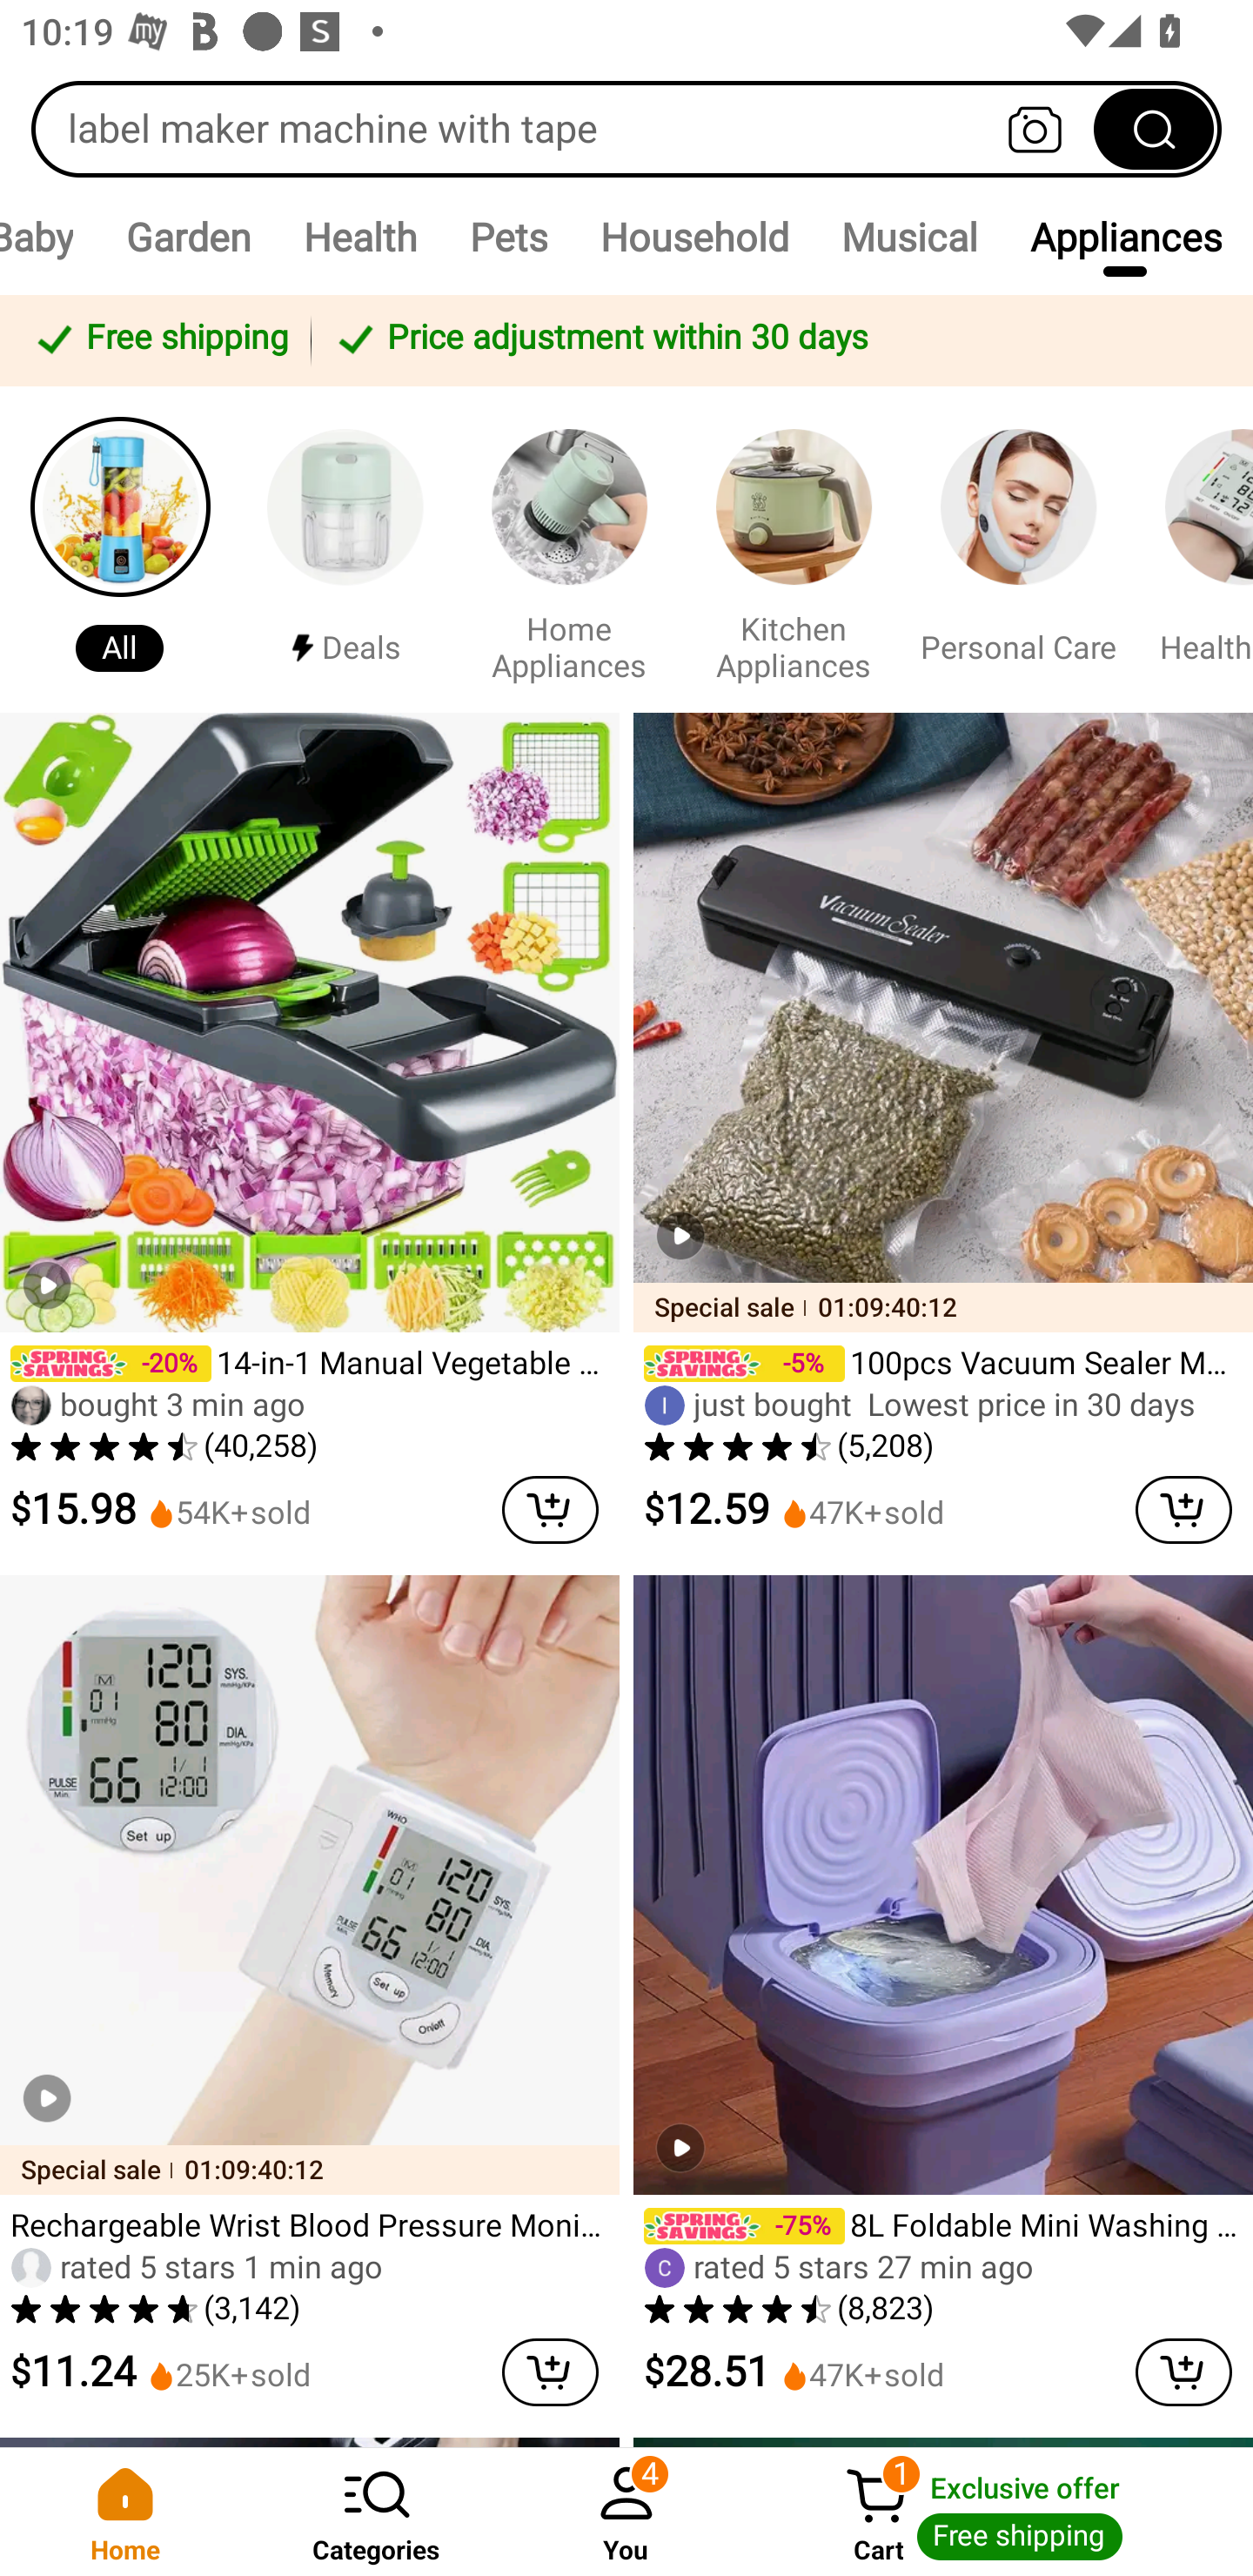 Image resolution: width=1253 pixels, height=2576 pixels. What do you see at coordinates (776, 339) in the screenshot?
I see `Price adjustment within 30 days` at bounding box center [776, 339].